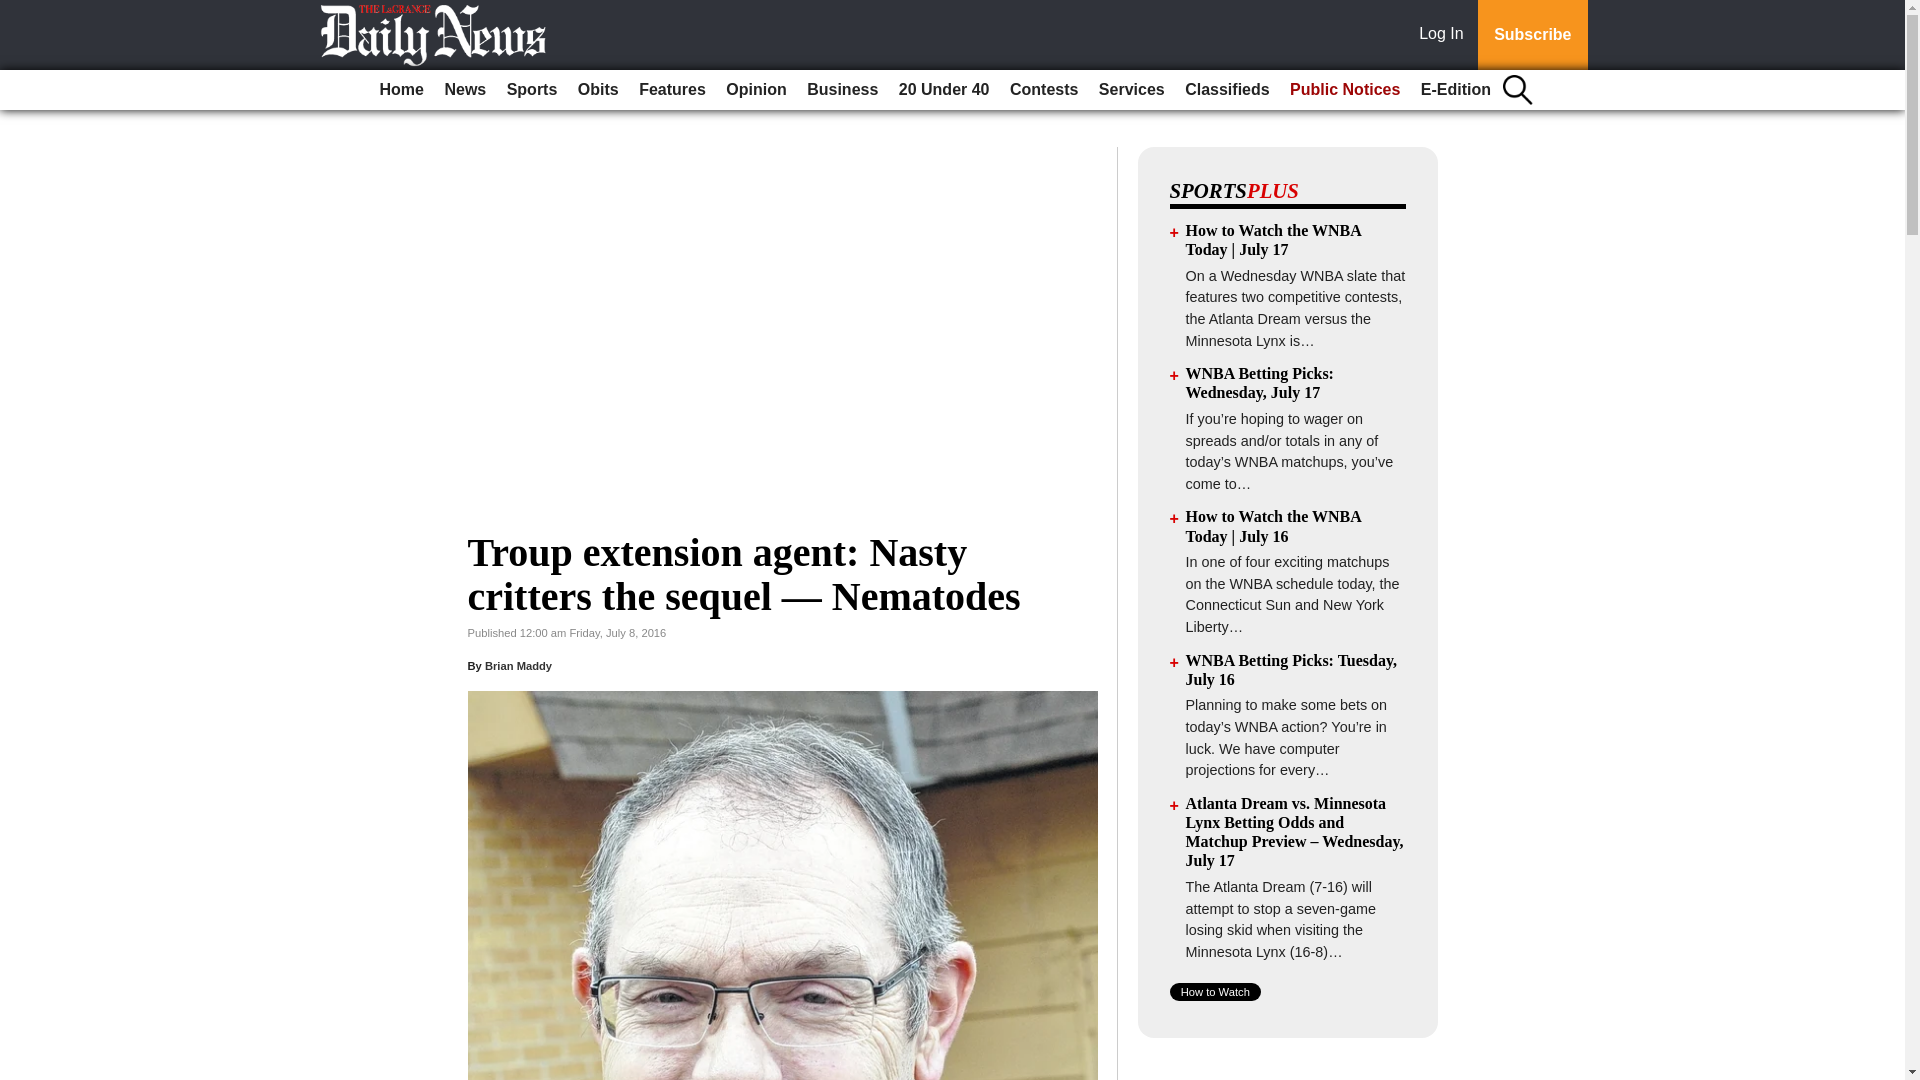  Describe the element at coordinates (1445, 35) in the screenshot. I see `Log In` at that location.